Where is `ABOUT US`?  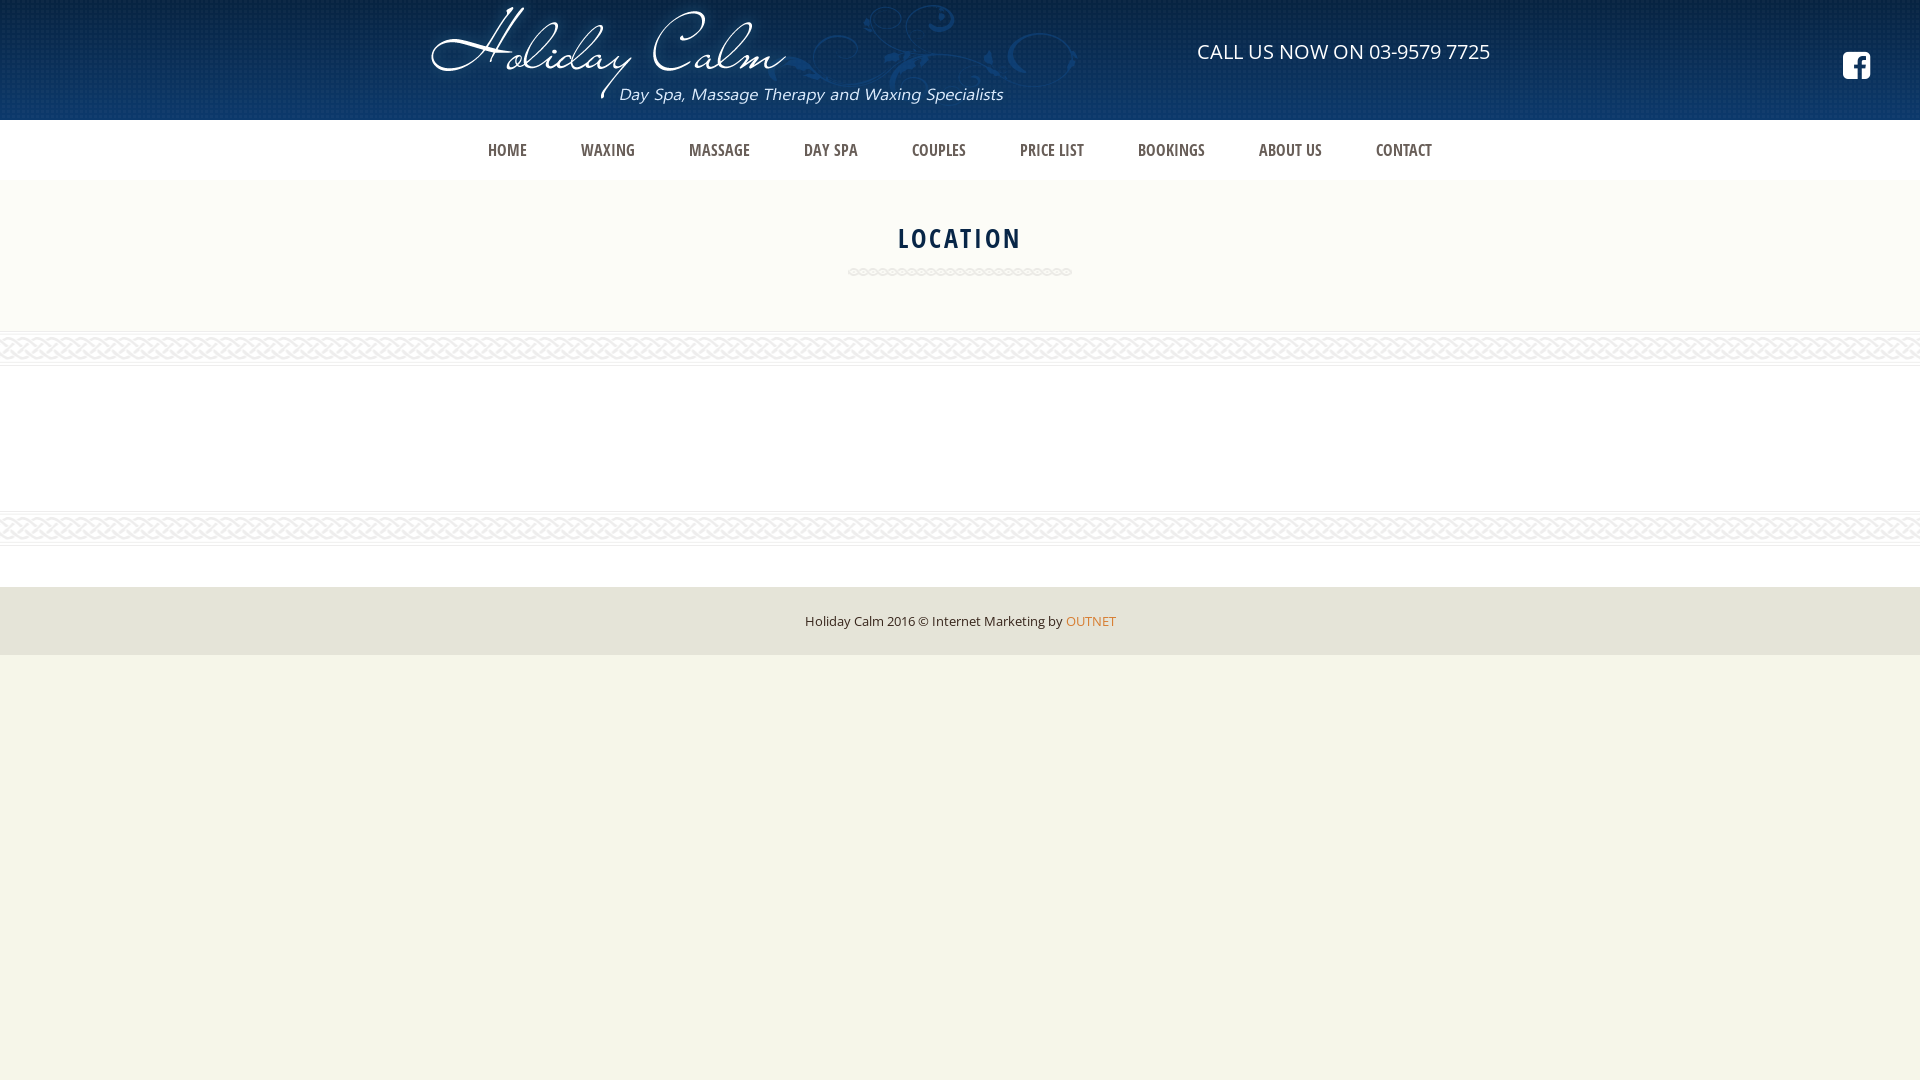
ABOUT US is located at coordinates (1290, 150).